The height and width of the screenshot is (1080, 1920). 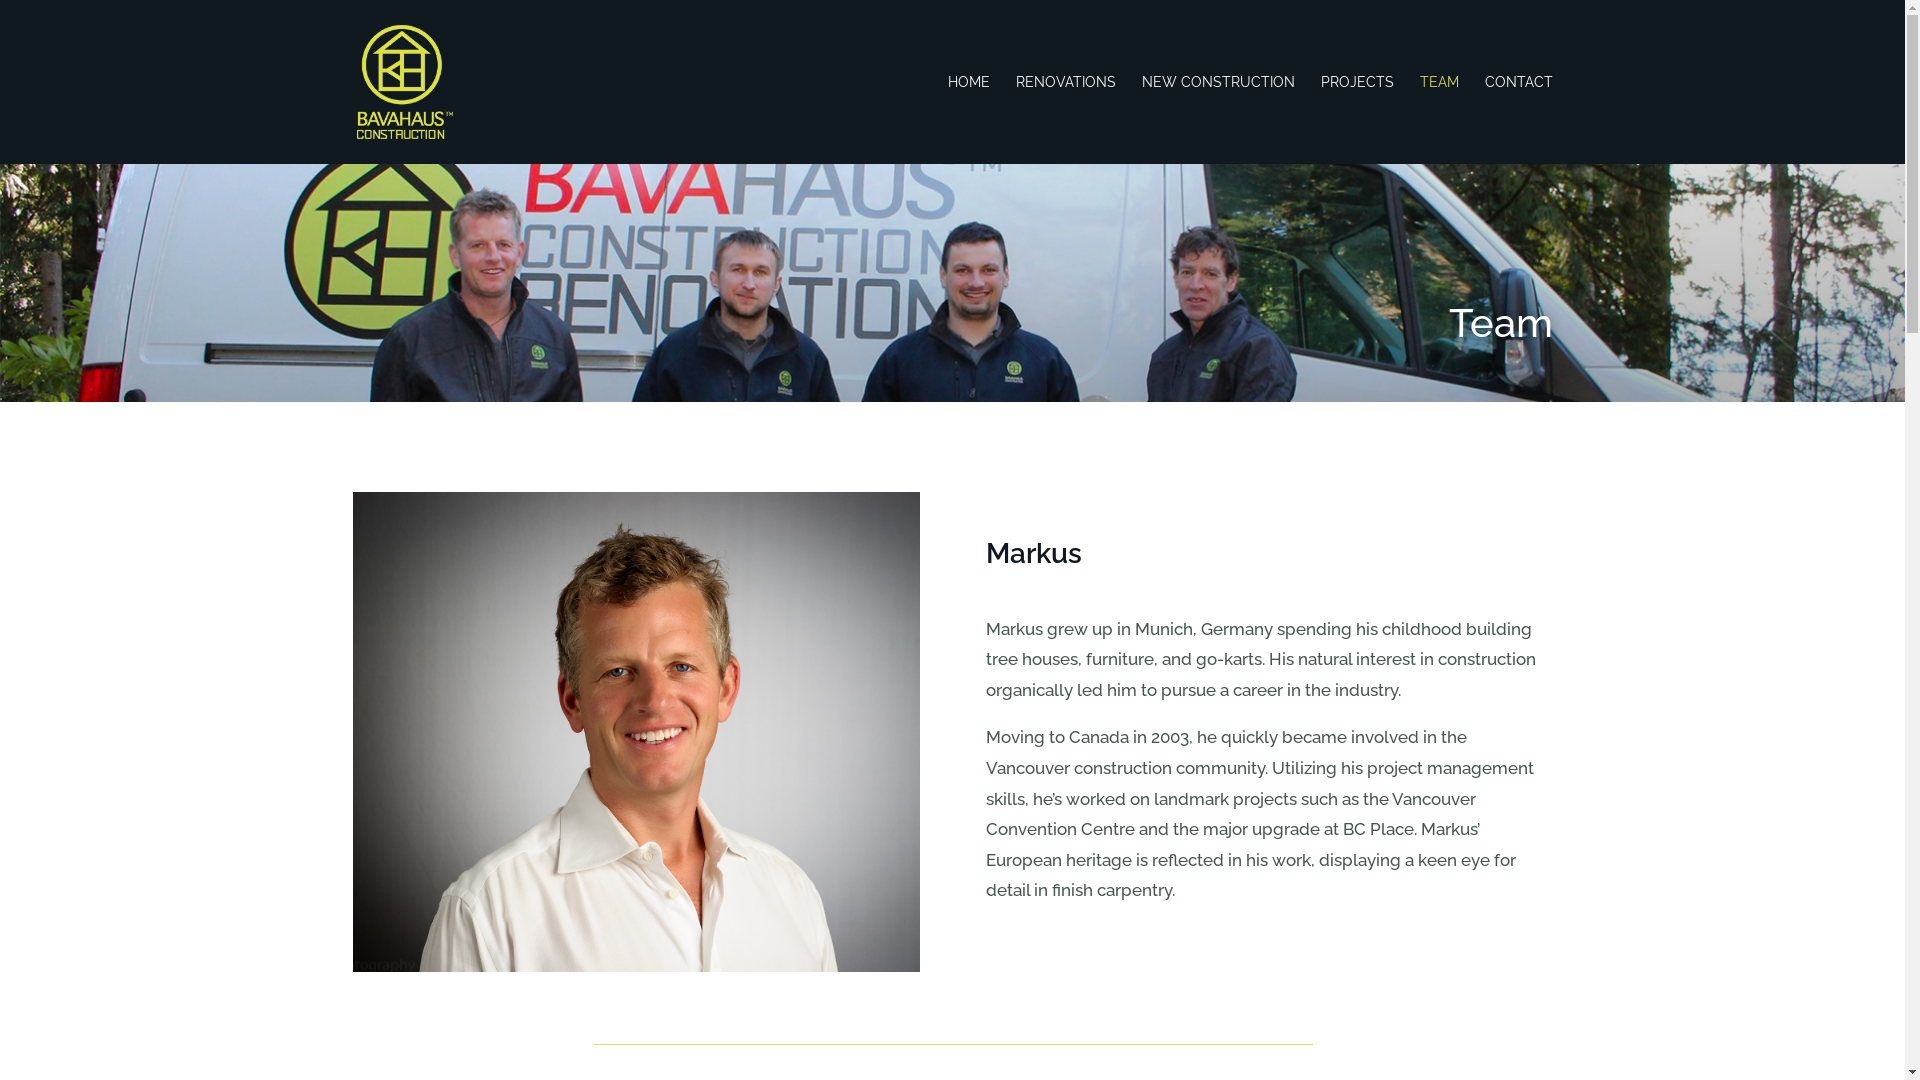 I want to click on NEW CONSTRUCTION, so click(x=1218, y=120).